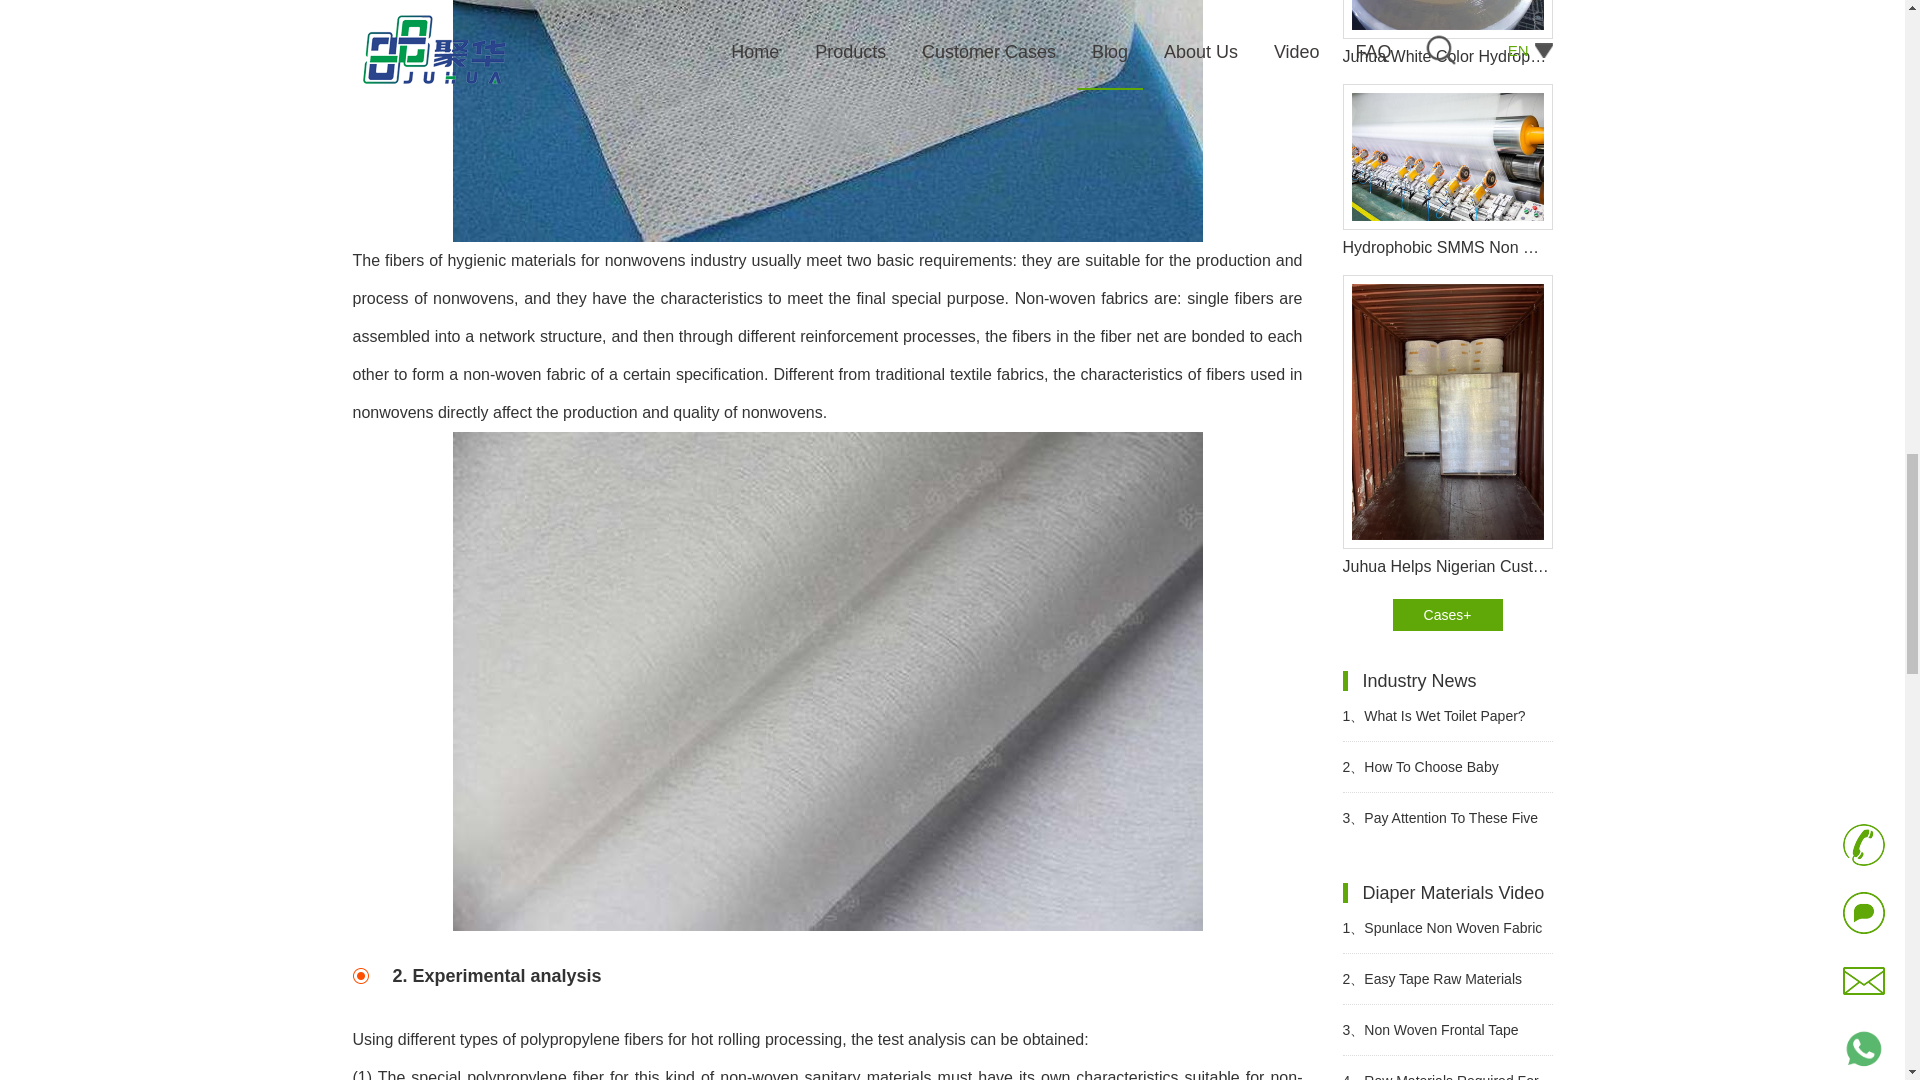 The image size is (1920, 1080). Describe the element at coordinates (1446, 927) in the screenshot. I see `Spunlace Non Woven  Fabric For Wet Wipes Video` at that location.